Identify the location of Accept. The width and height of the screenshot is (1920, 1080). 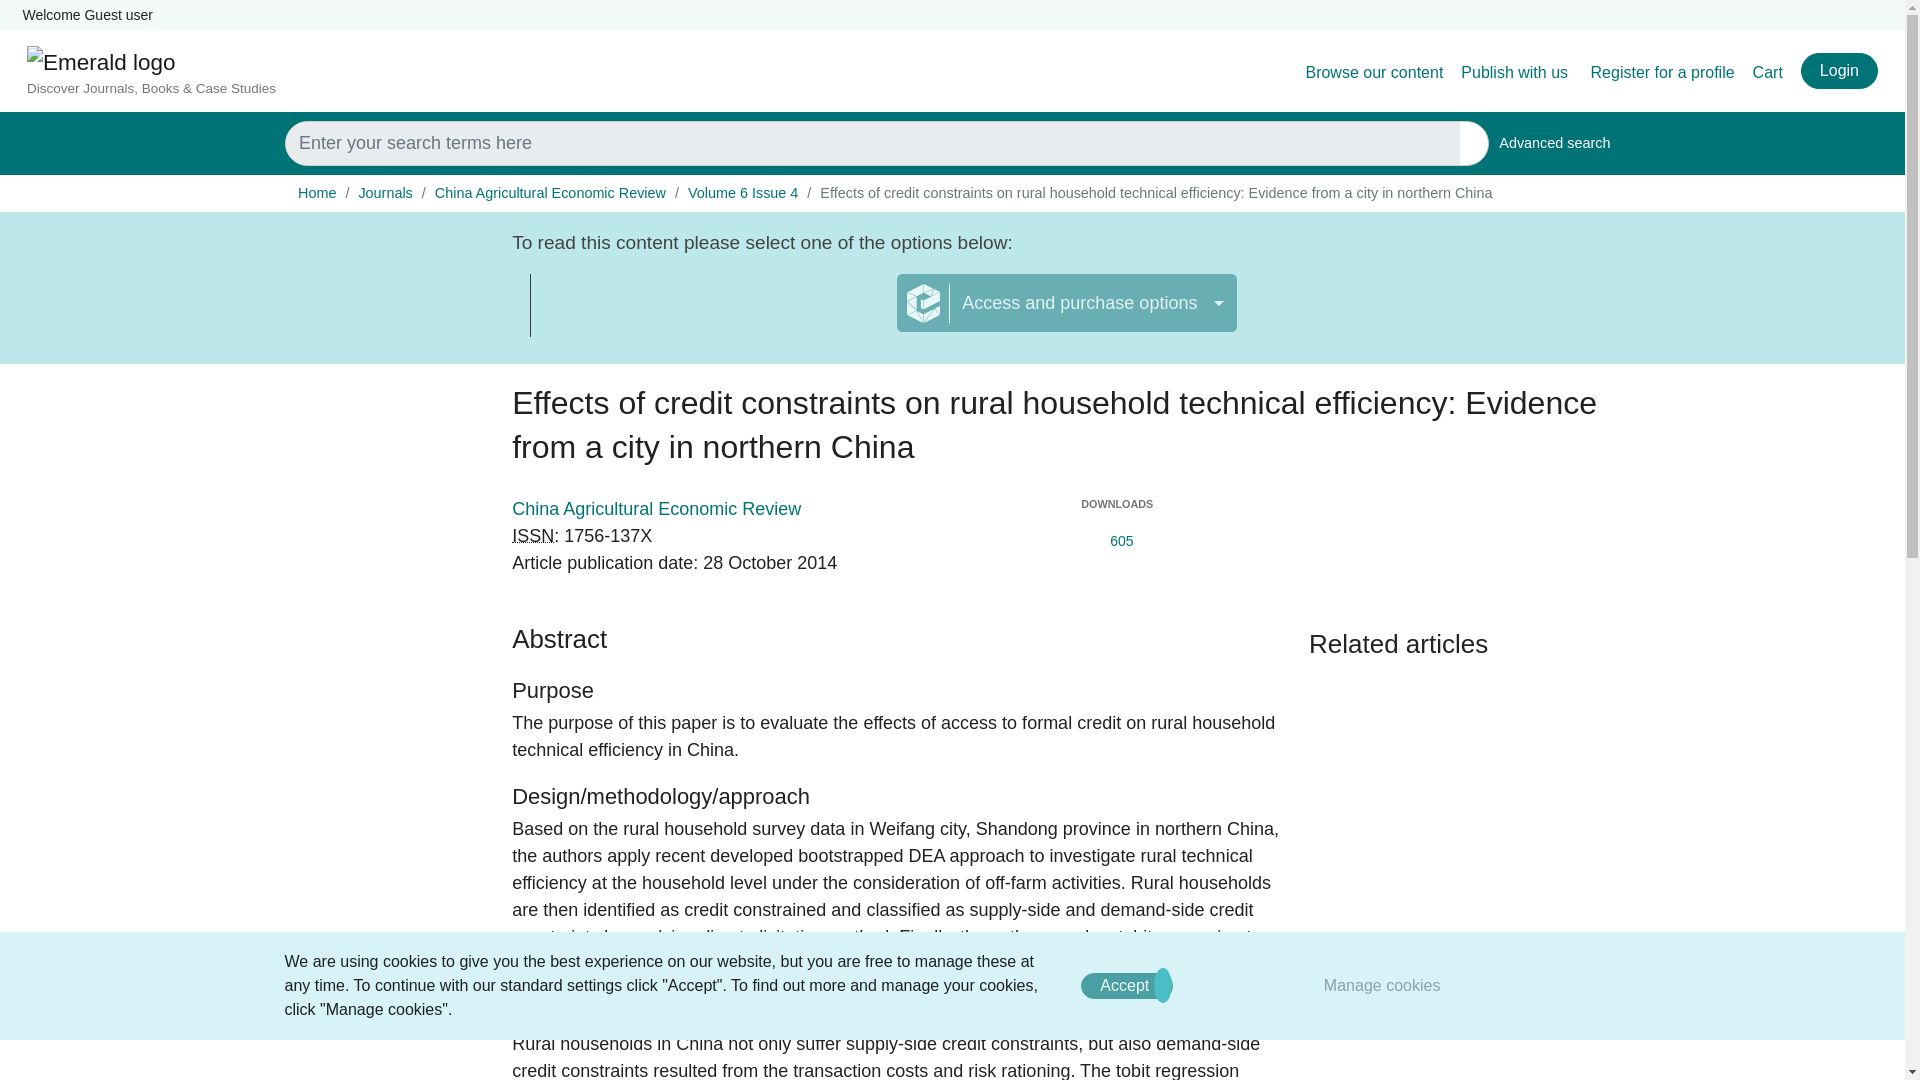
(1554, 144).